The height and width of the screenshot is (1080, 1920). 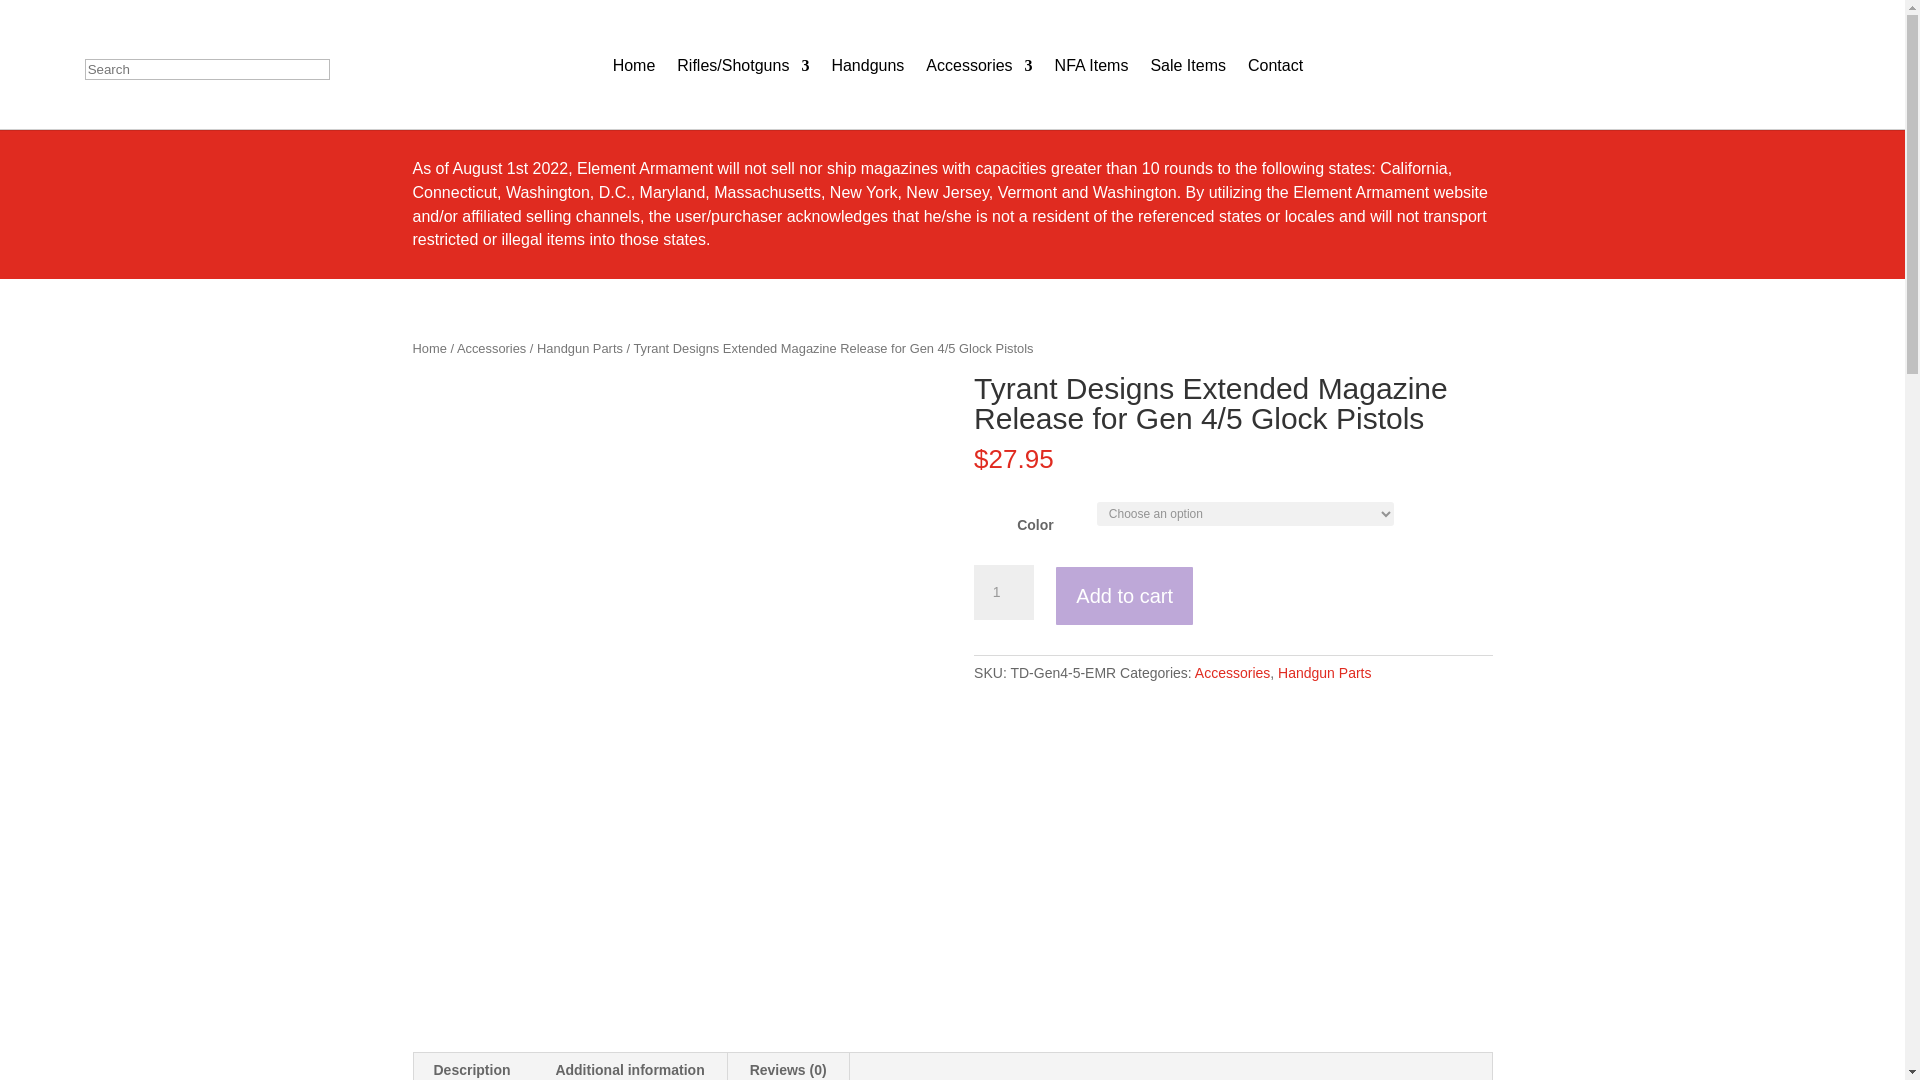 I want to click on Home, so click(x=428, y=348).